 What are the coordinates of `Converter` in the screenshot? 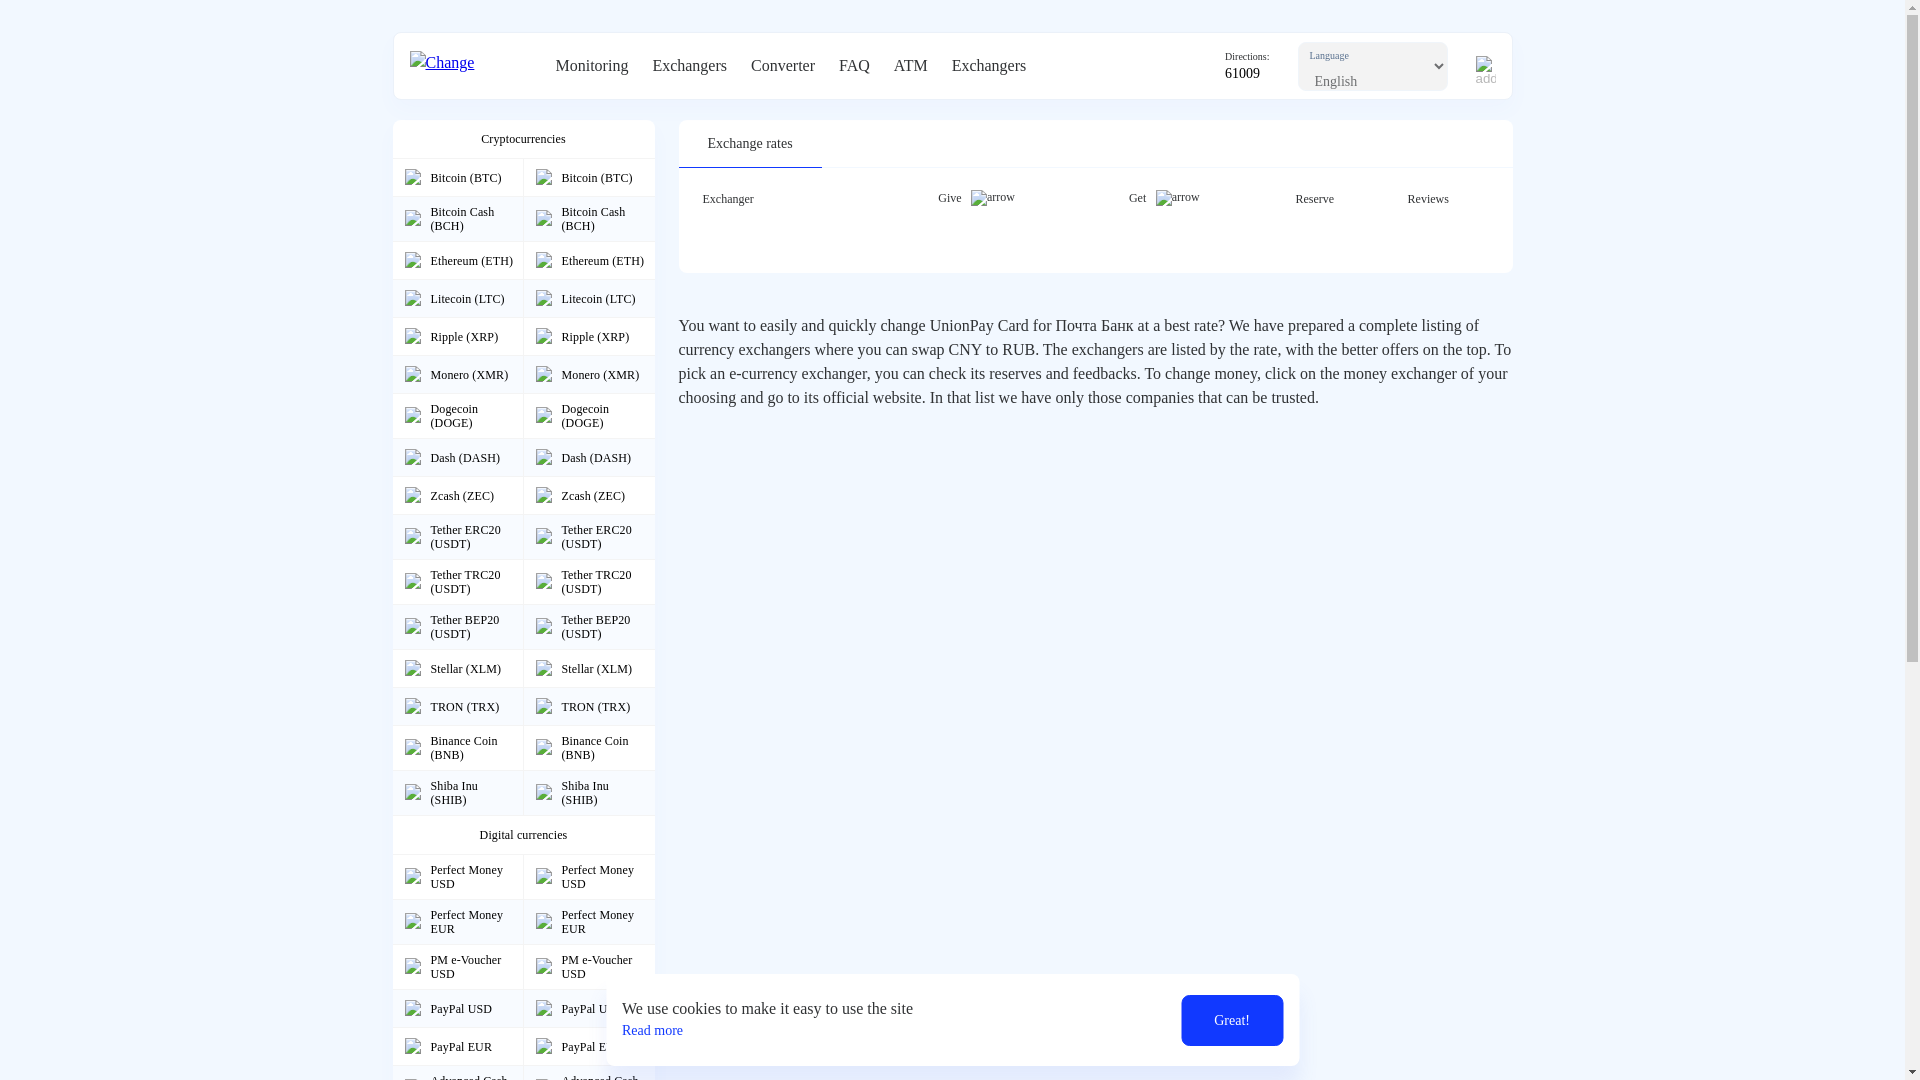 It's located at (782, 66).